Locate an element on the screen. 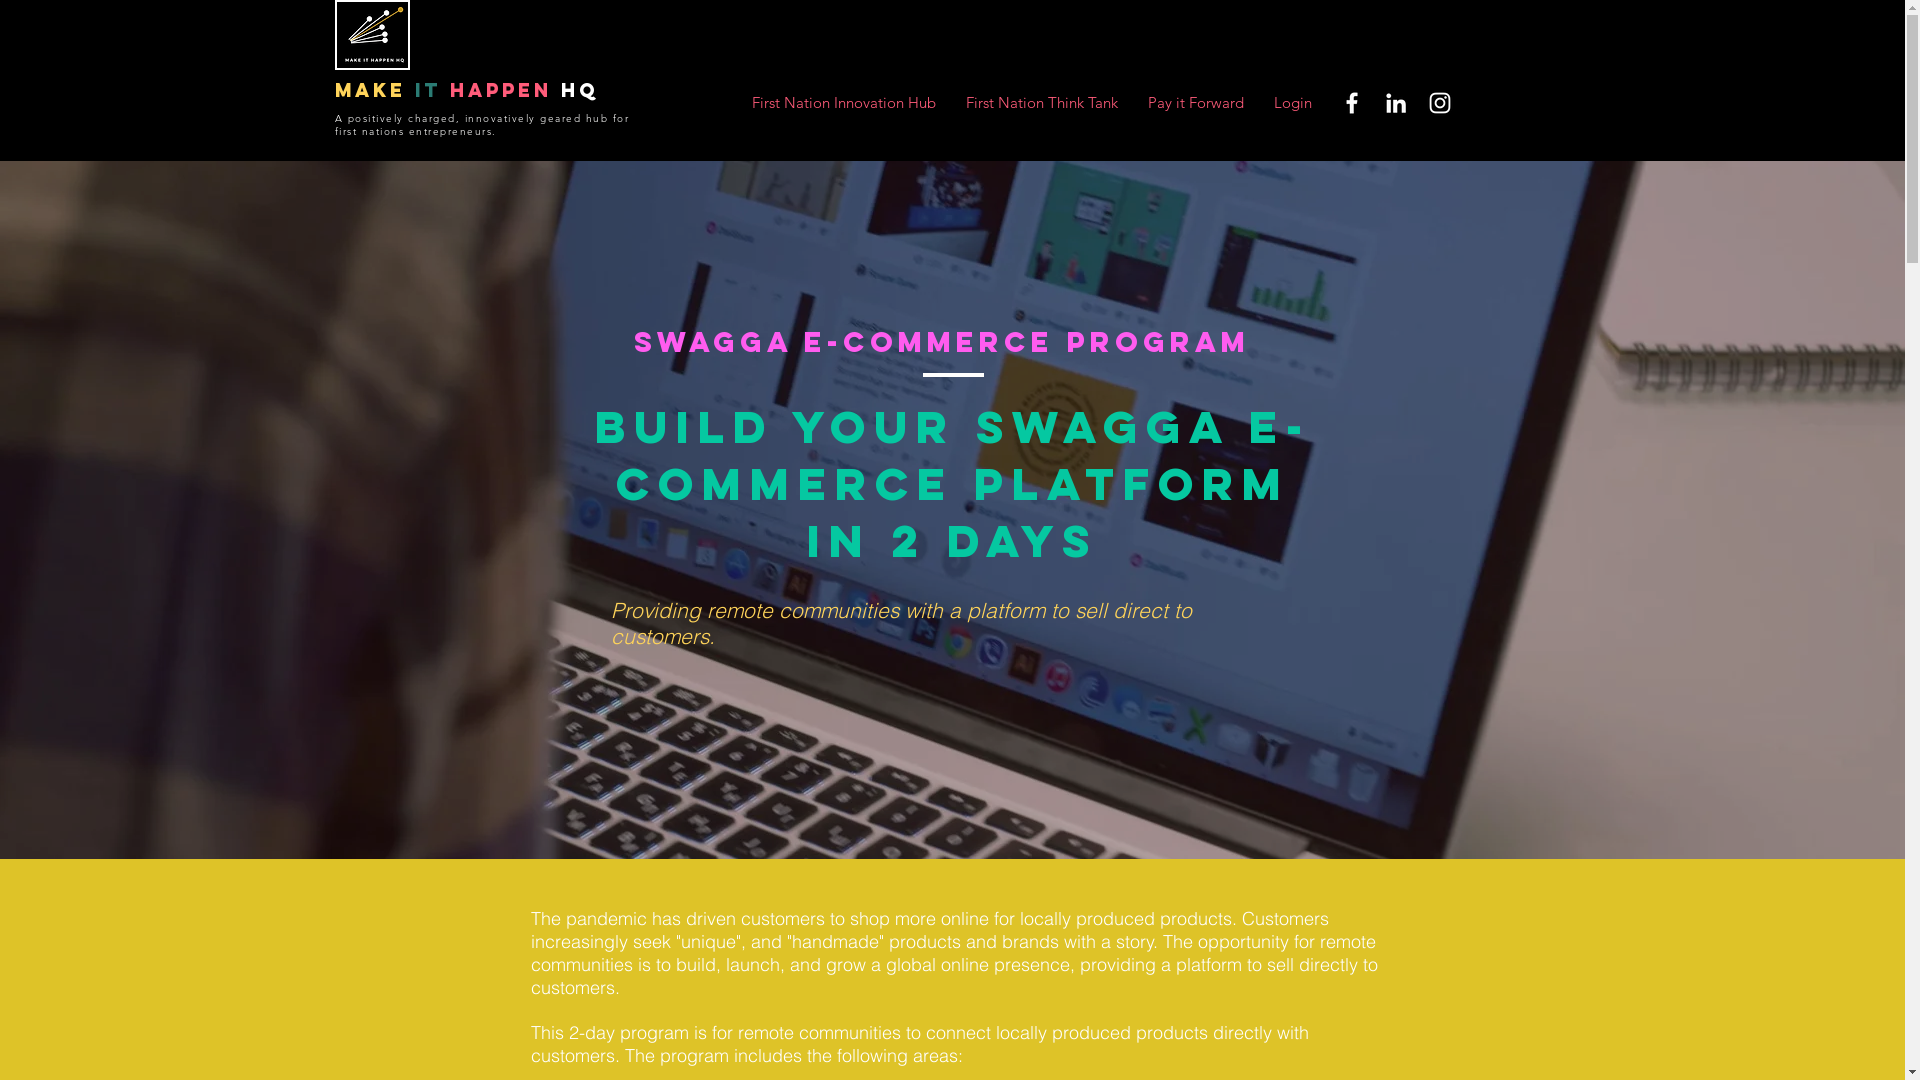  happen is located at coordinates (501, 90).